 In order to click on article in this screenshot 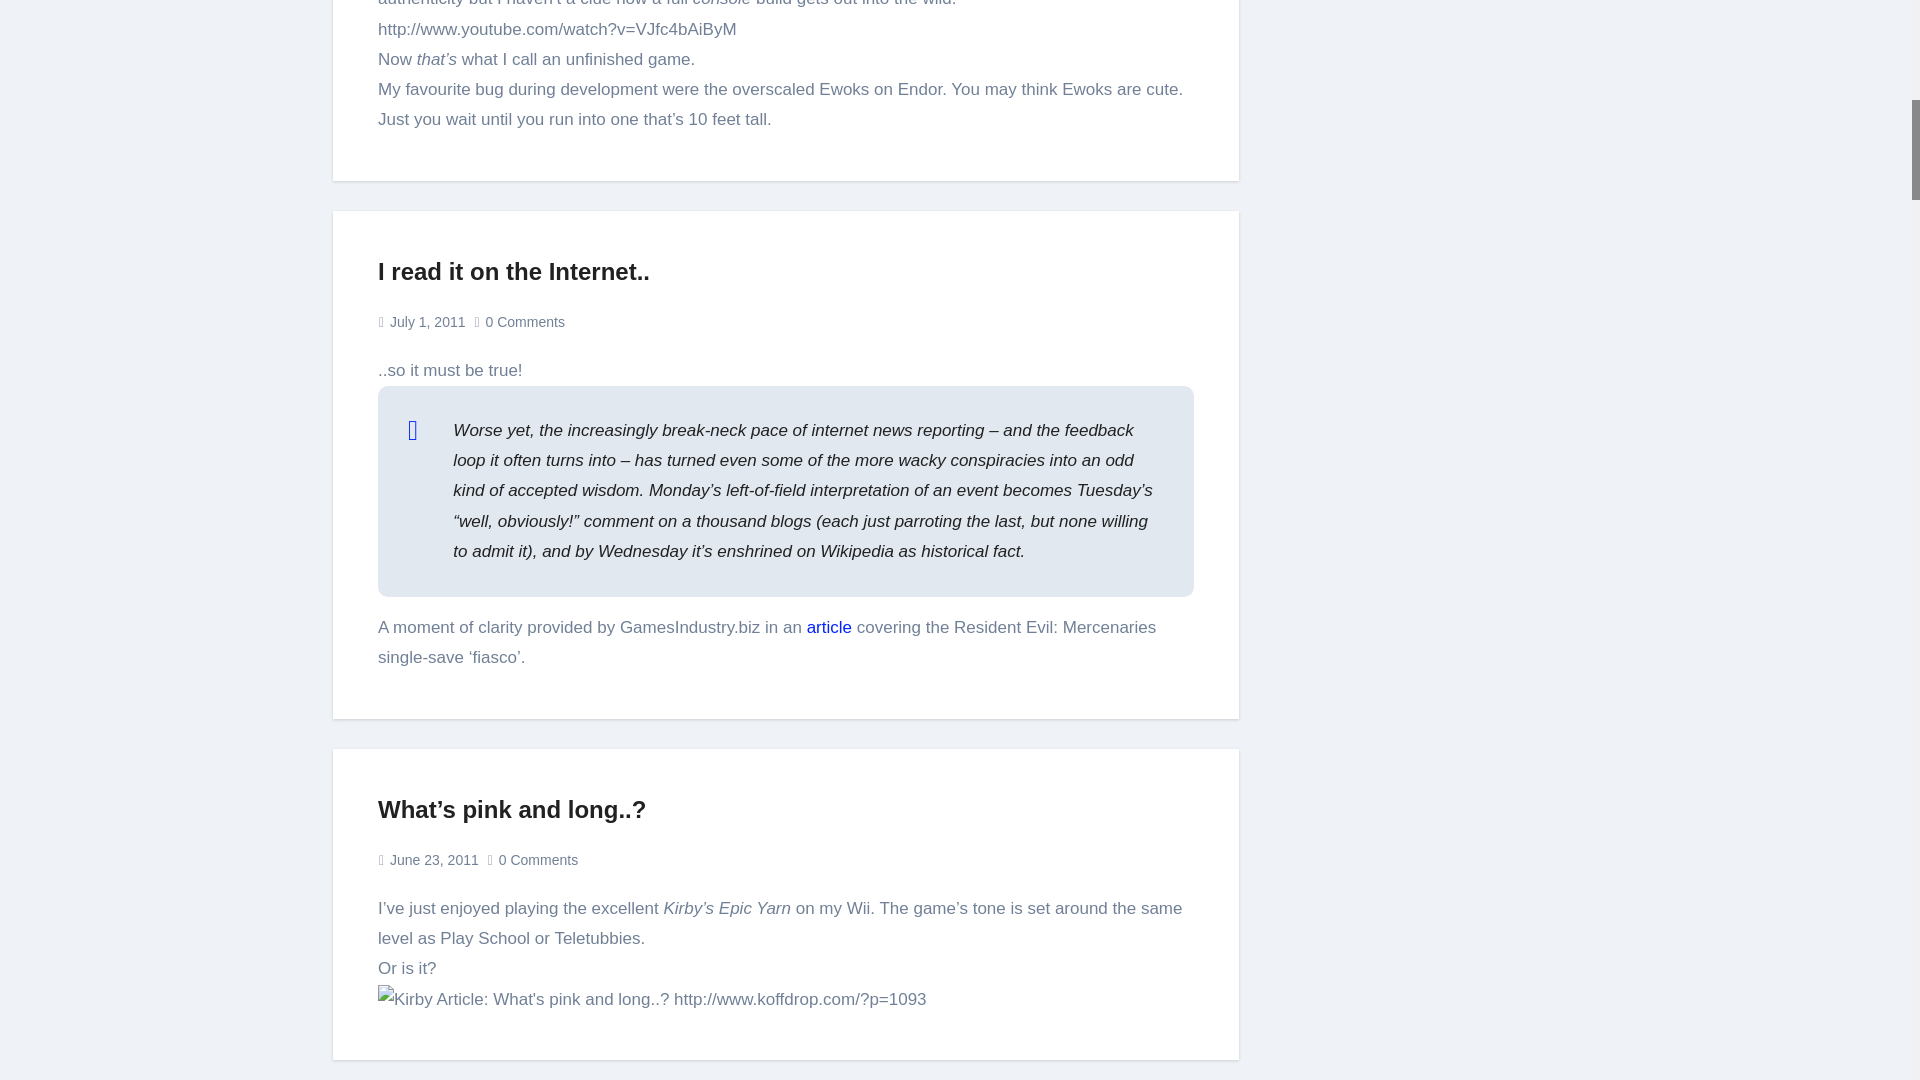, I will do `click(829, 627)`.